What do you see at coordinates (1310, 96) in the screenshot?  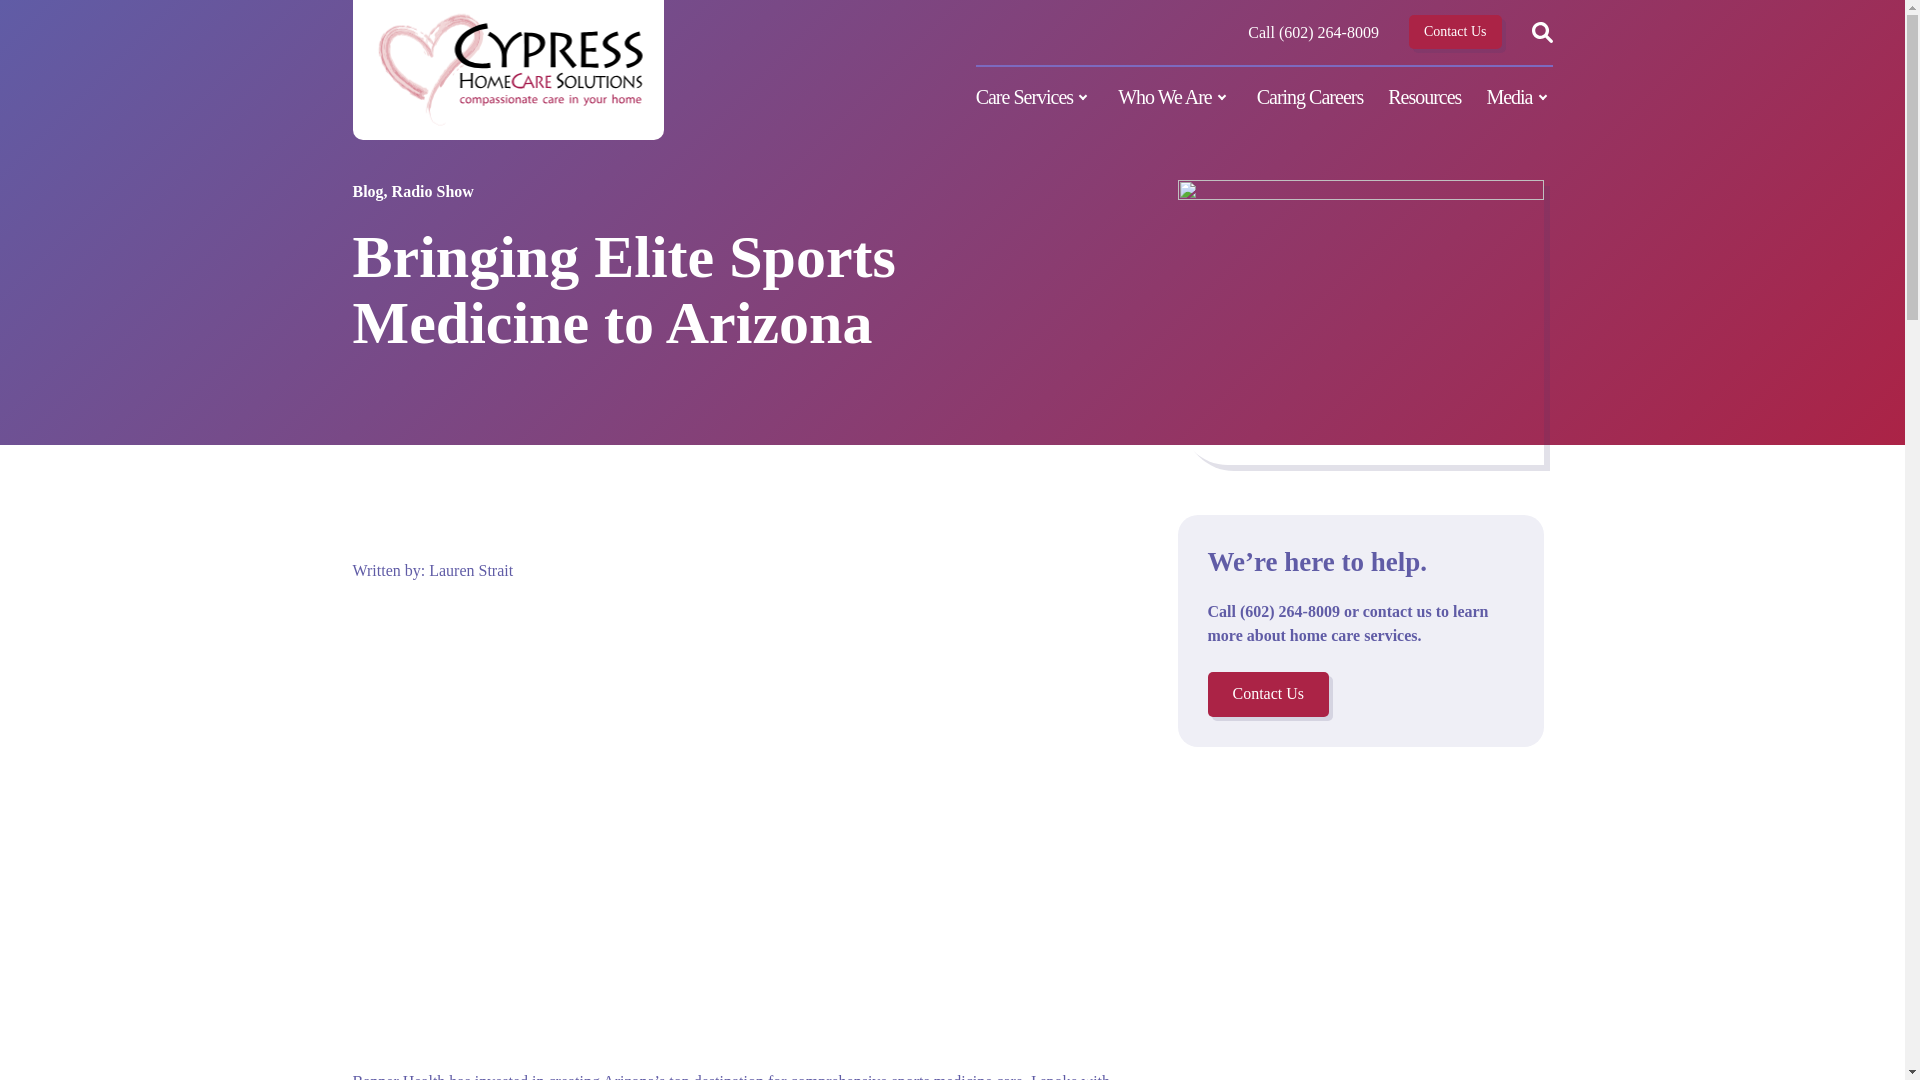 I see `Caring Careers` at bounding box center [1310, 96].